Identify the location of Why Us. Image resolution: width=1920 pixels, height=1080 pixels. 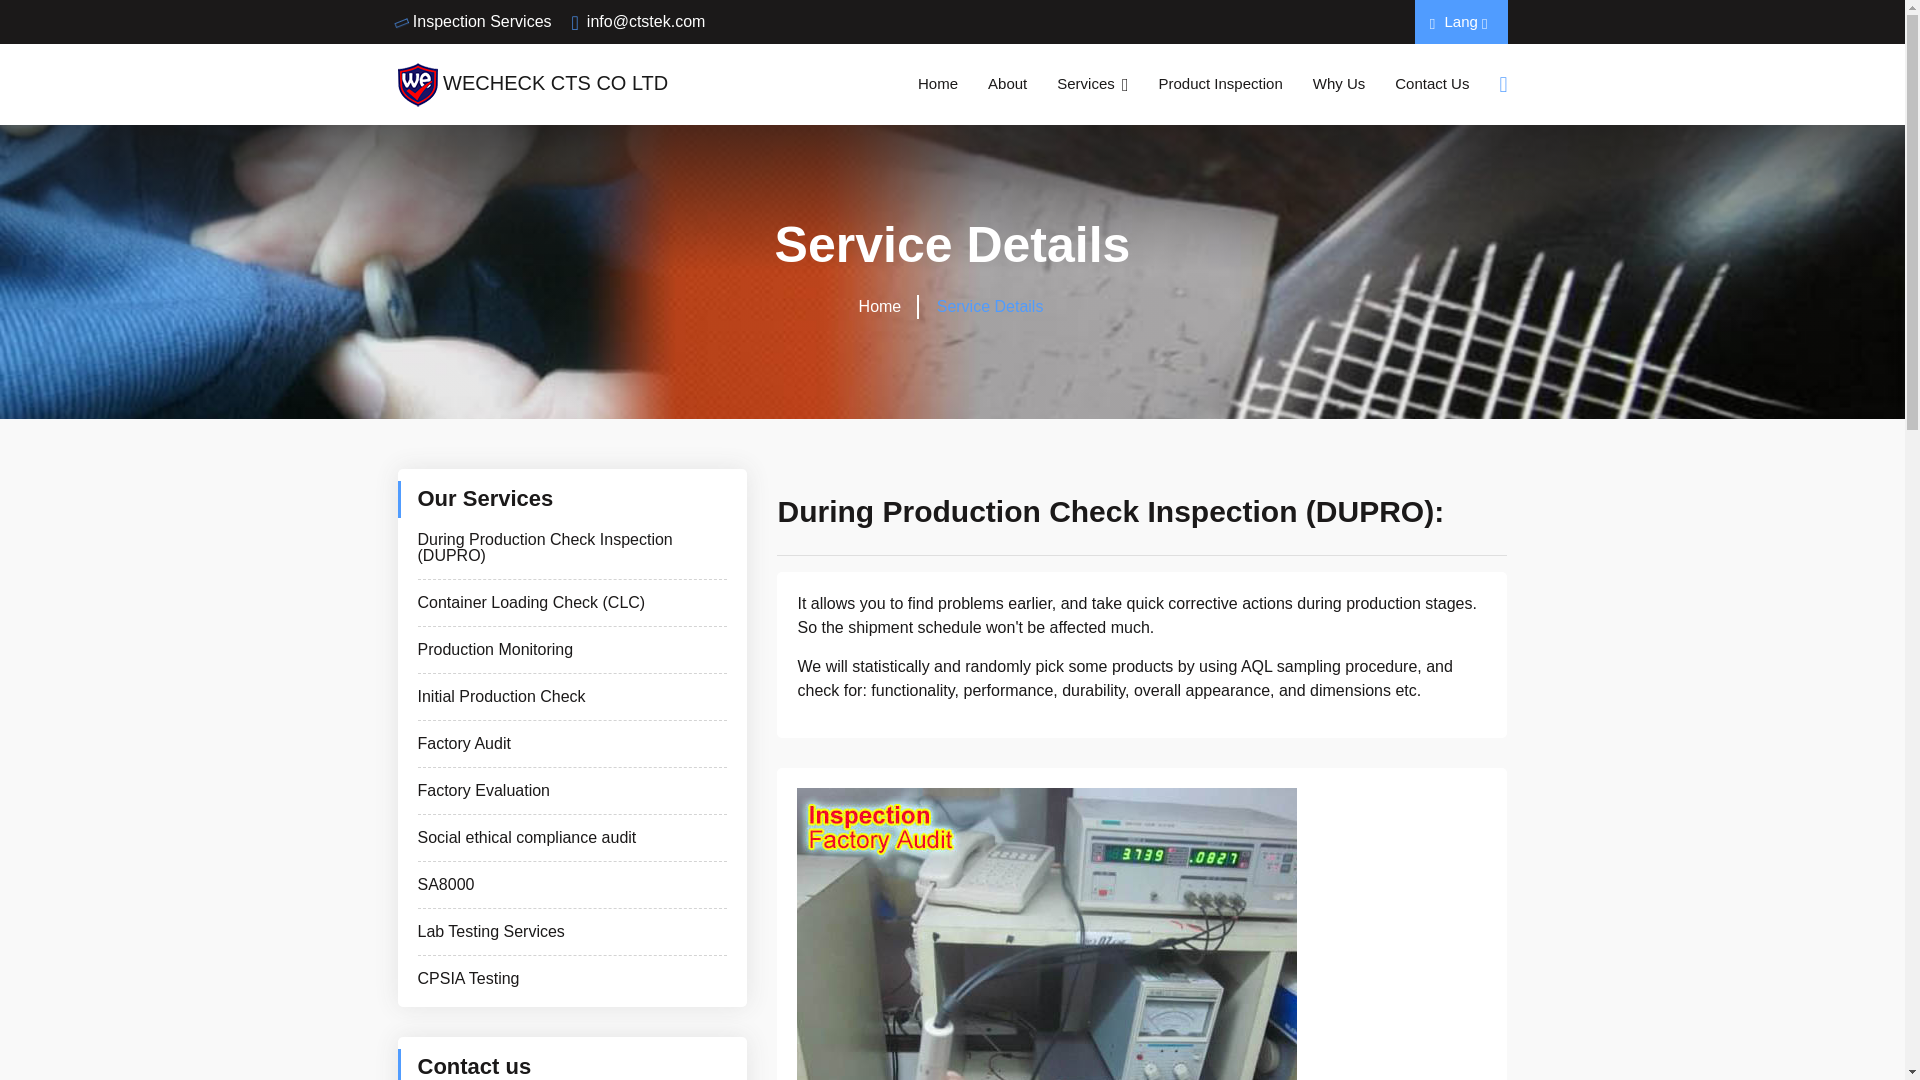
(1339, 84).